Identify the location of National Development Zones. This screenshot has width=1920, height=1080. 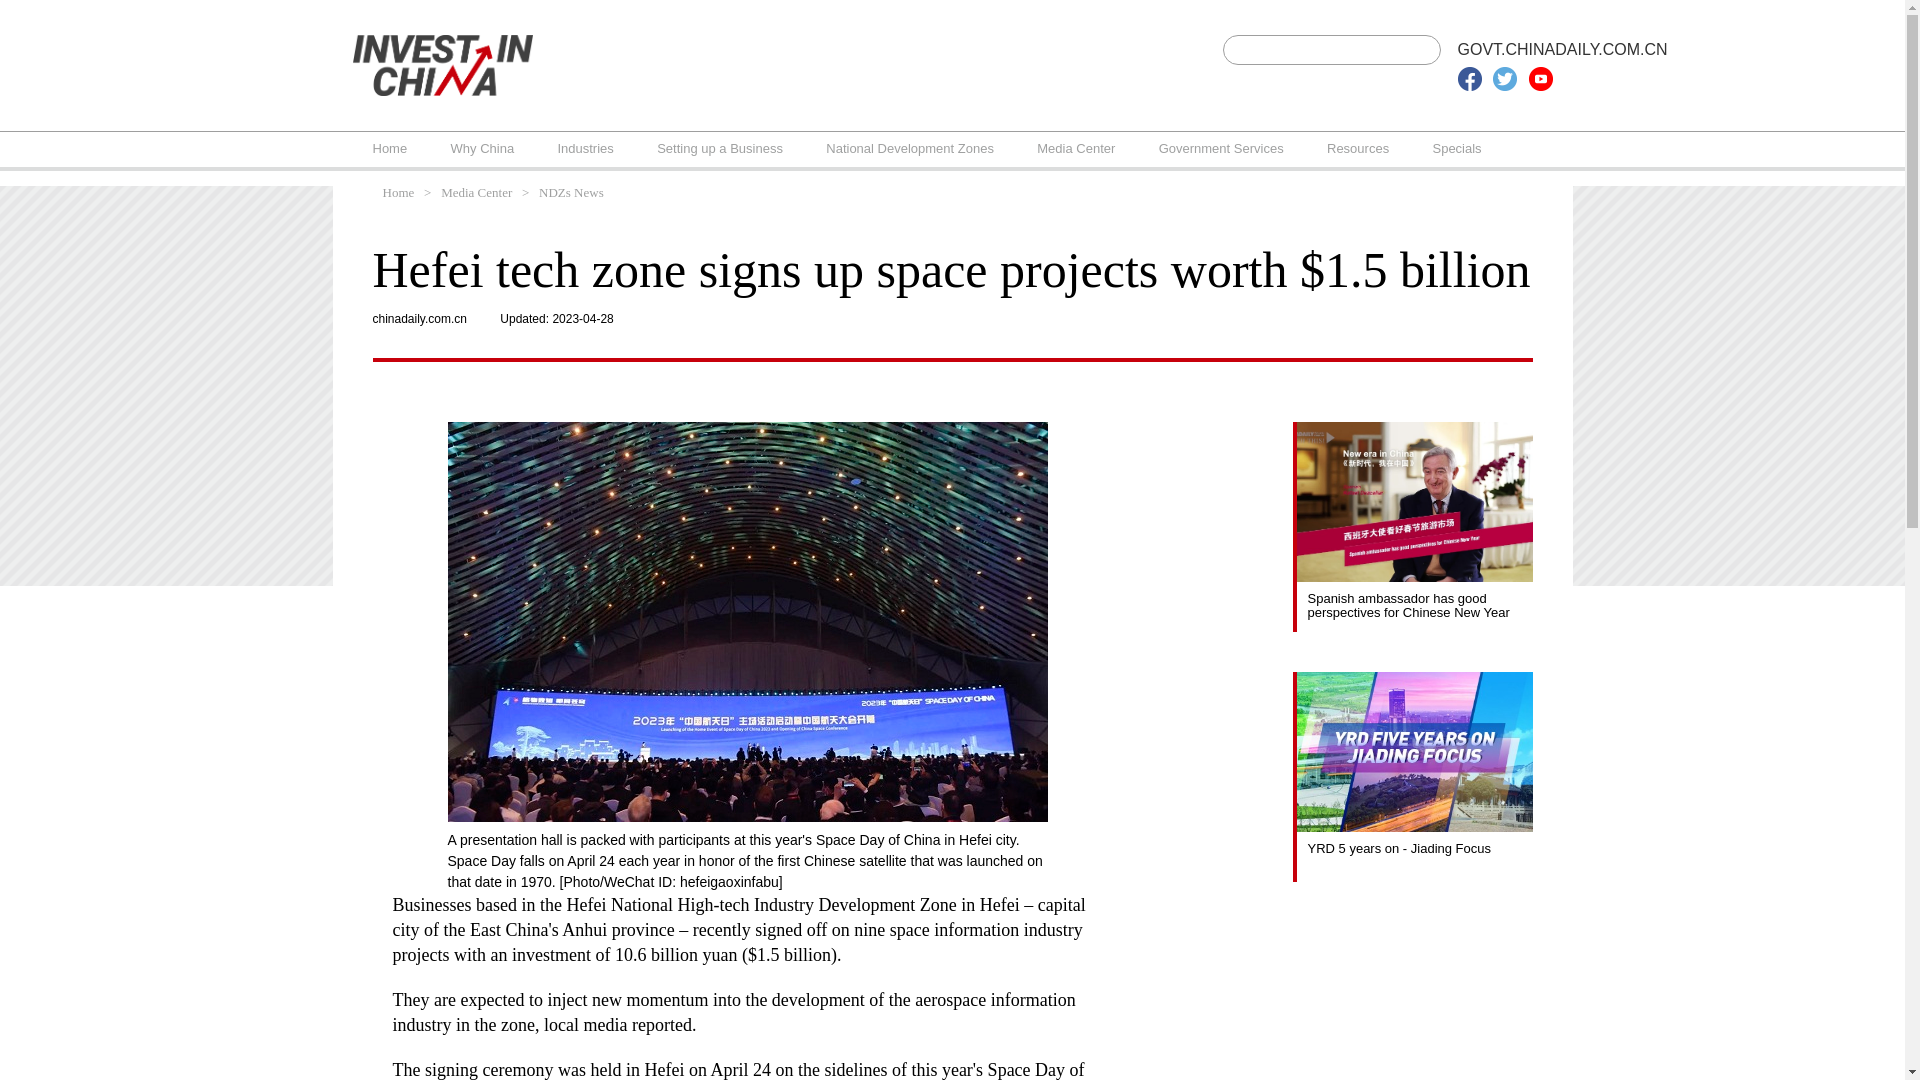
(910, 148).